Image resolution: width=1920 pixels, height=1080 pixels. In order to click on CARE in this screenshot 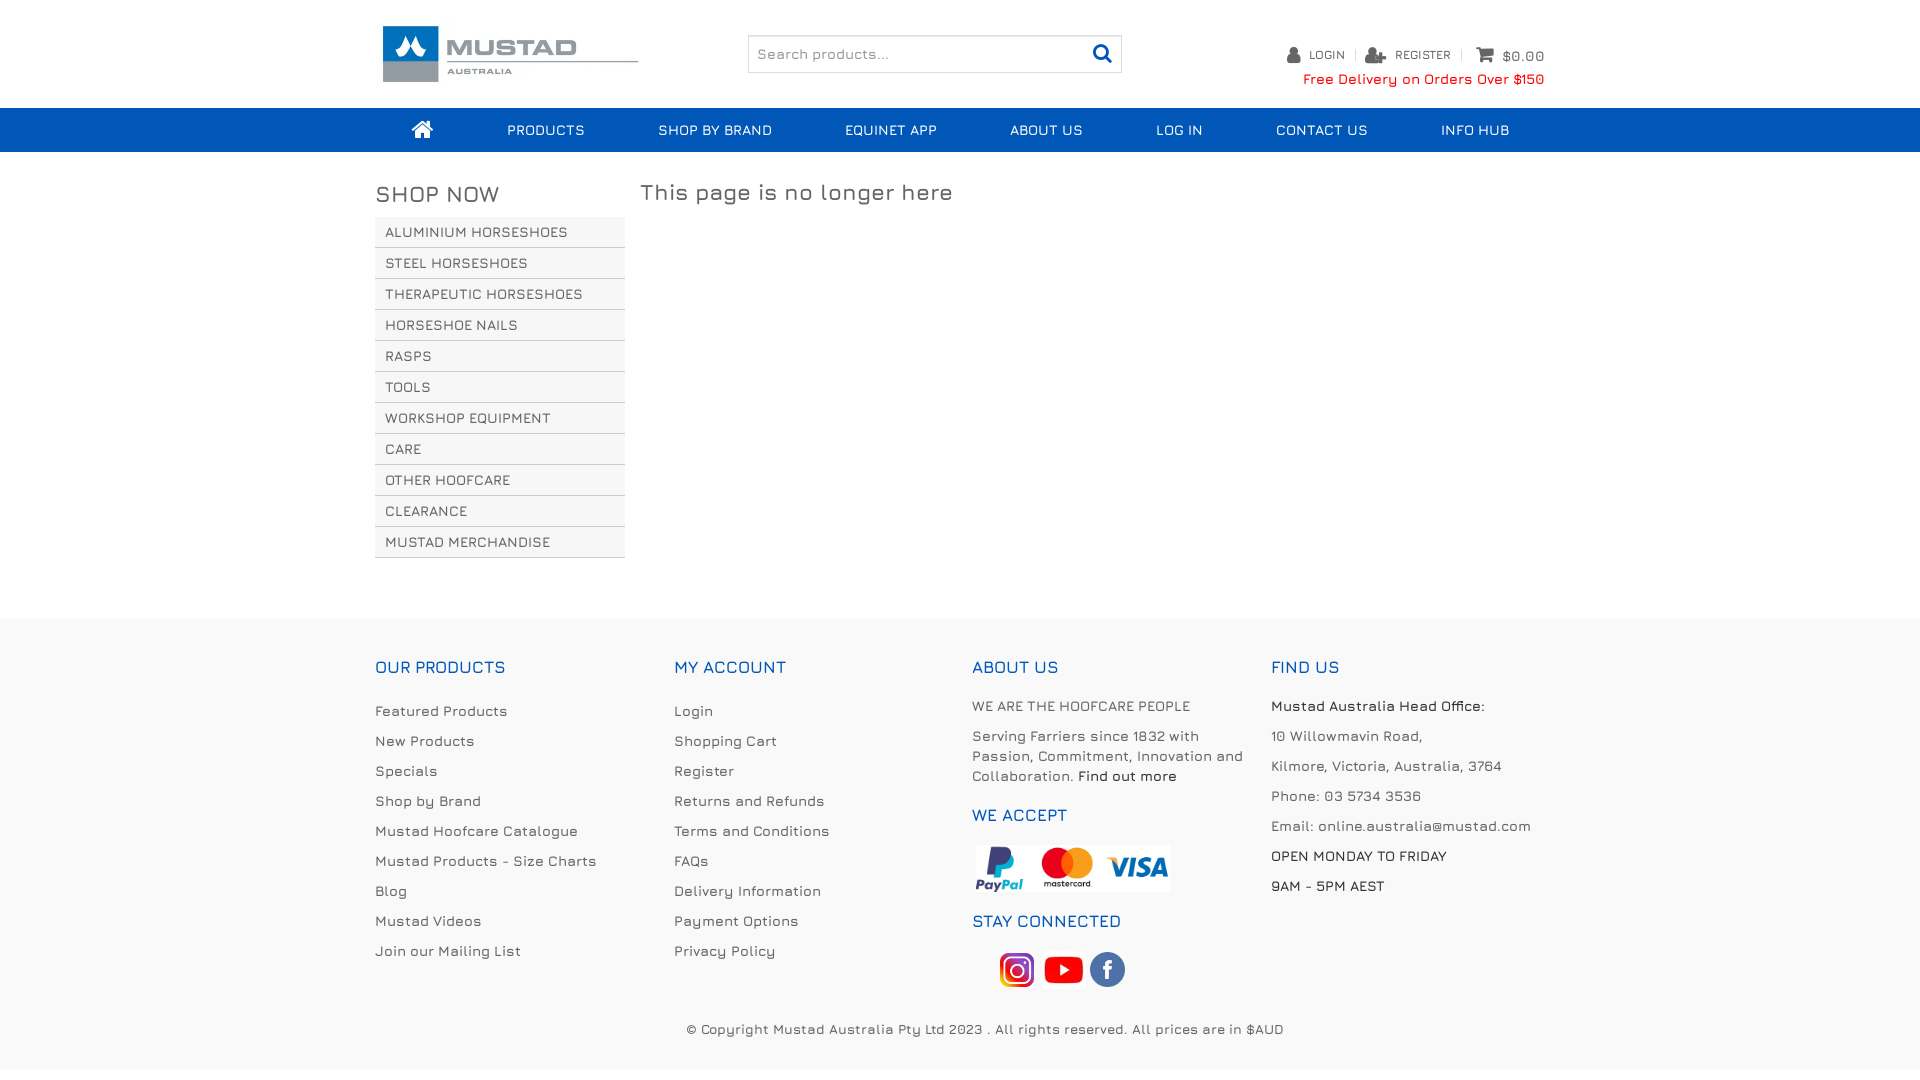, I will do `click(500, 450)`.